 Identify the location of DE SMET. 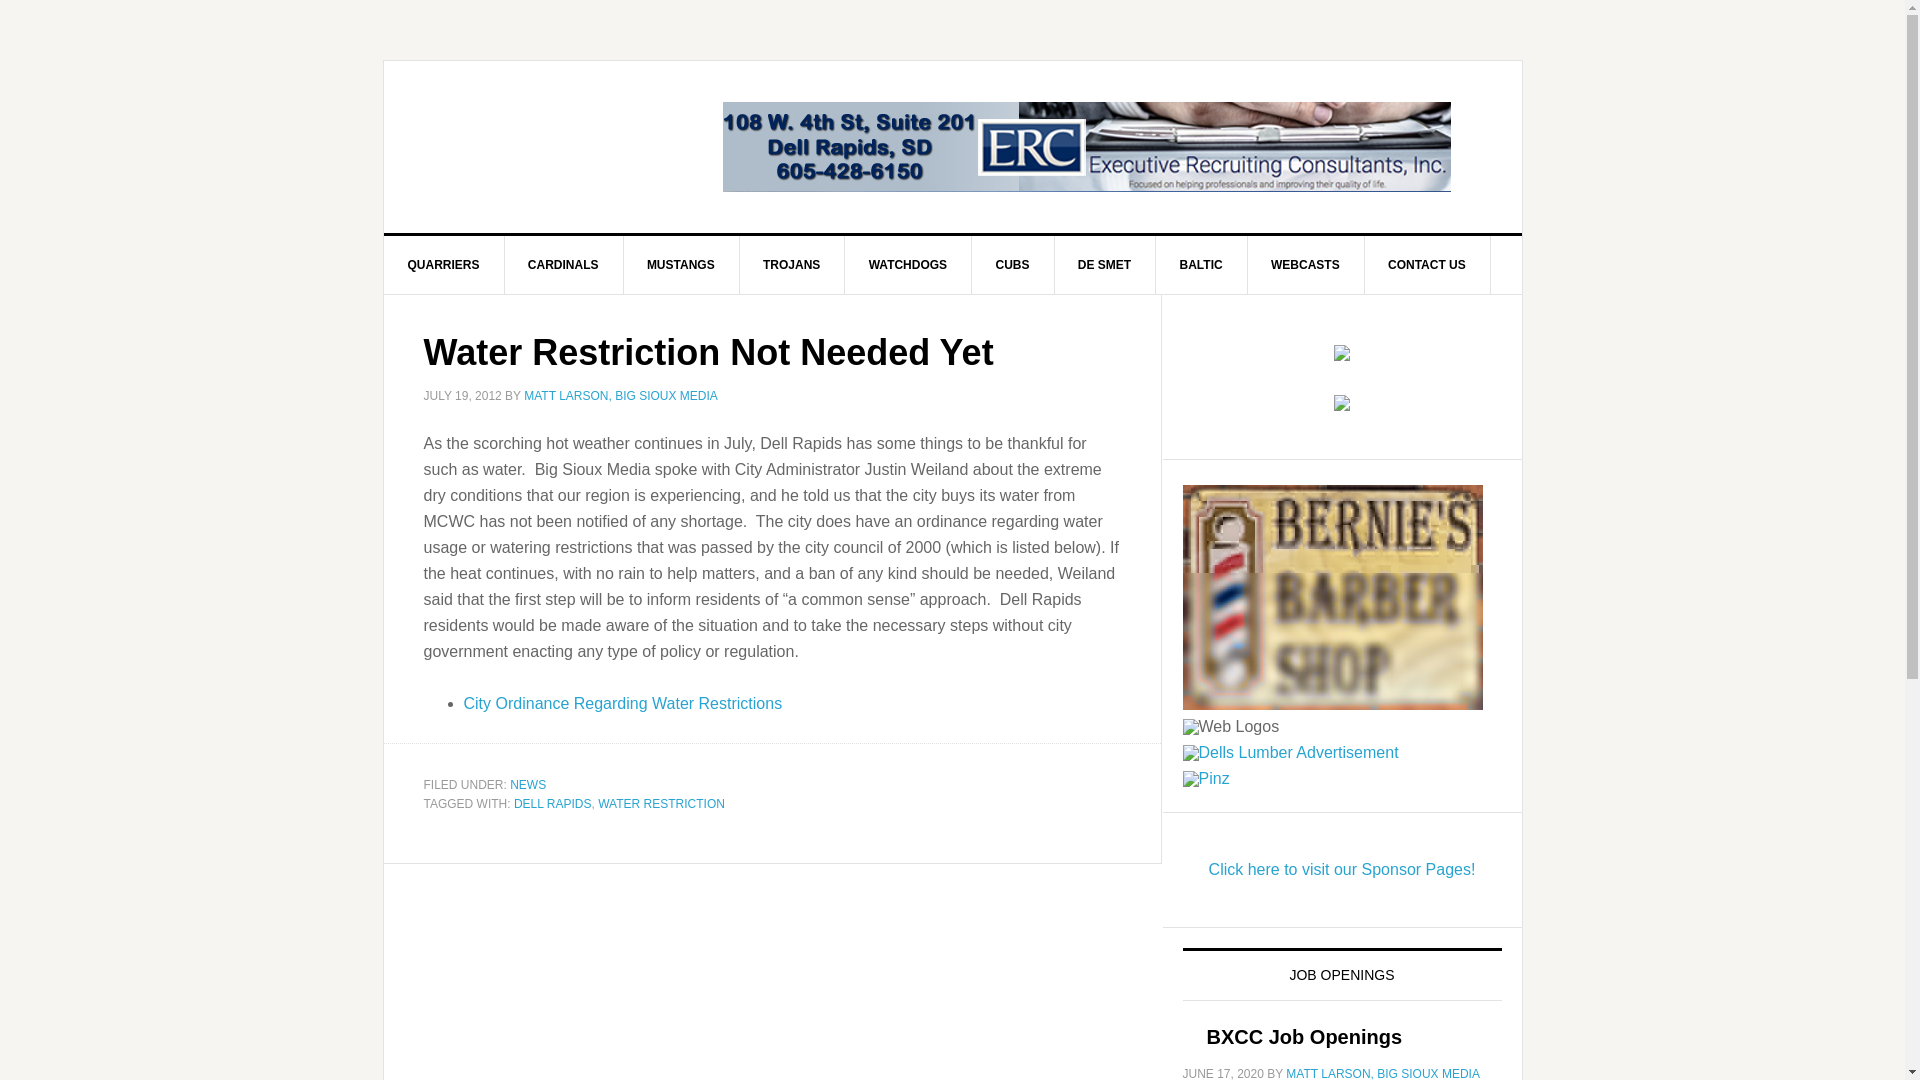
(1104, 264).